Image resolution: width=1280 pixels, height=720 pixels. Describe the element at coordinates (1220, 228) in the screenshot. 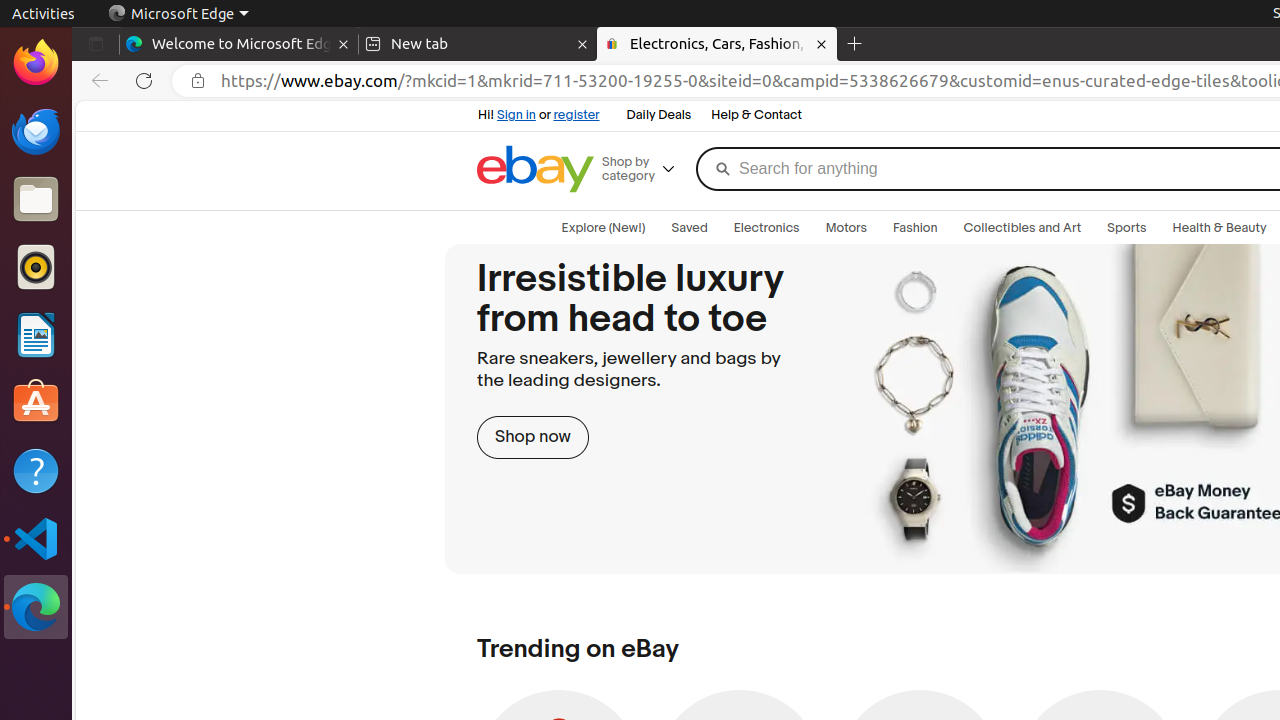

I see `Health & Beauty` at that location.